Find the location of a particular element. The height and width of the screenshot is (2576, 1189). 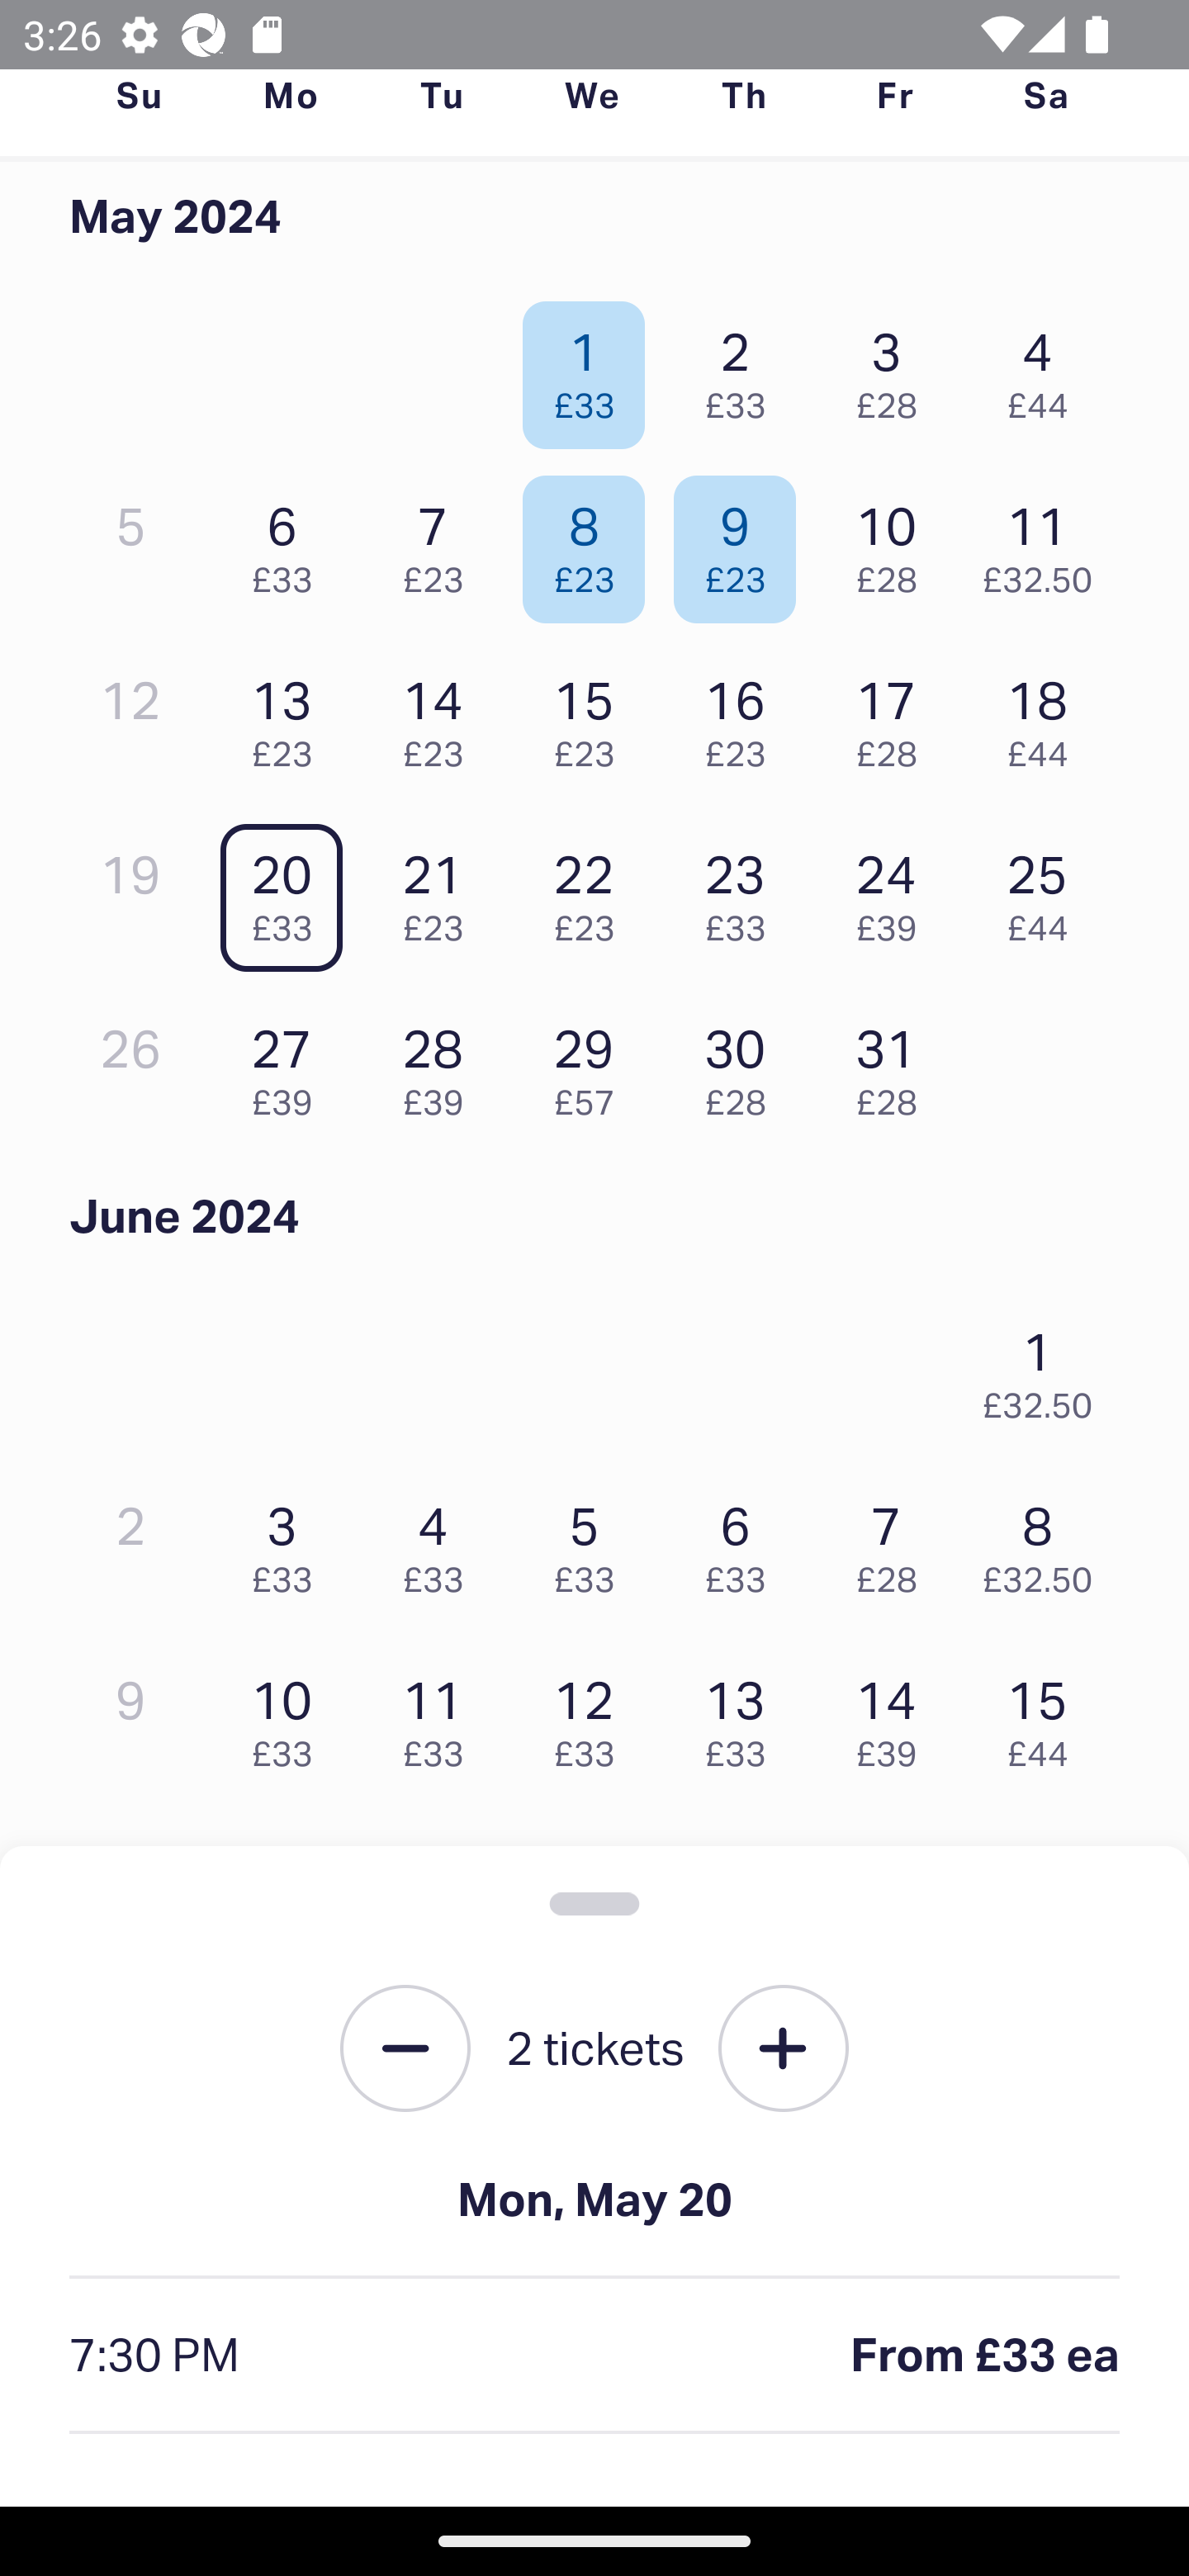

4 £33 is located at coordinates (441, 1541).